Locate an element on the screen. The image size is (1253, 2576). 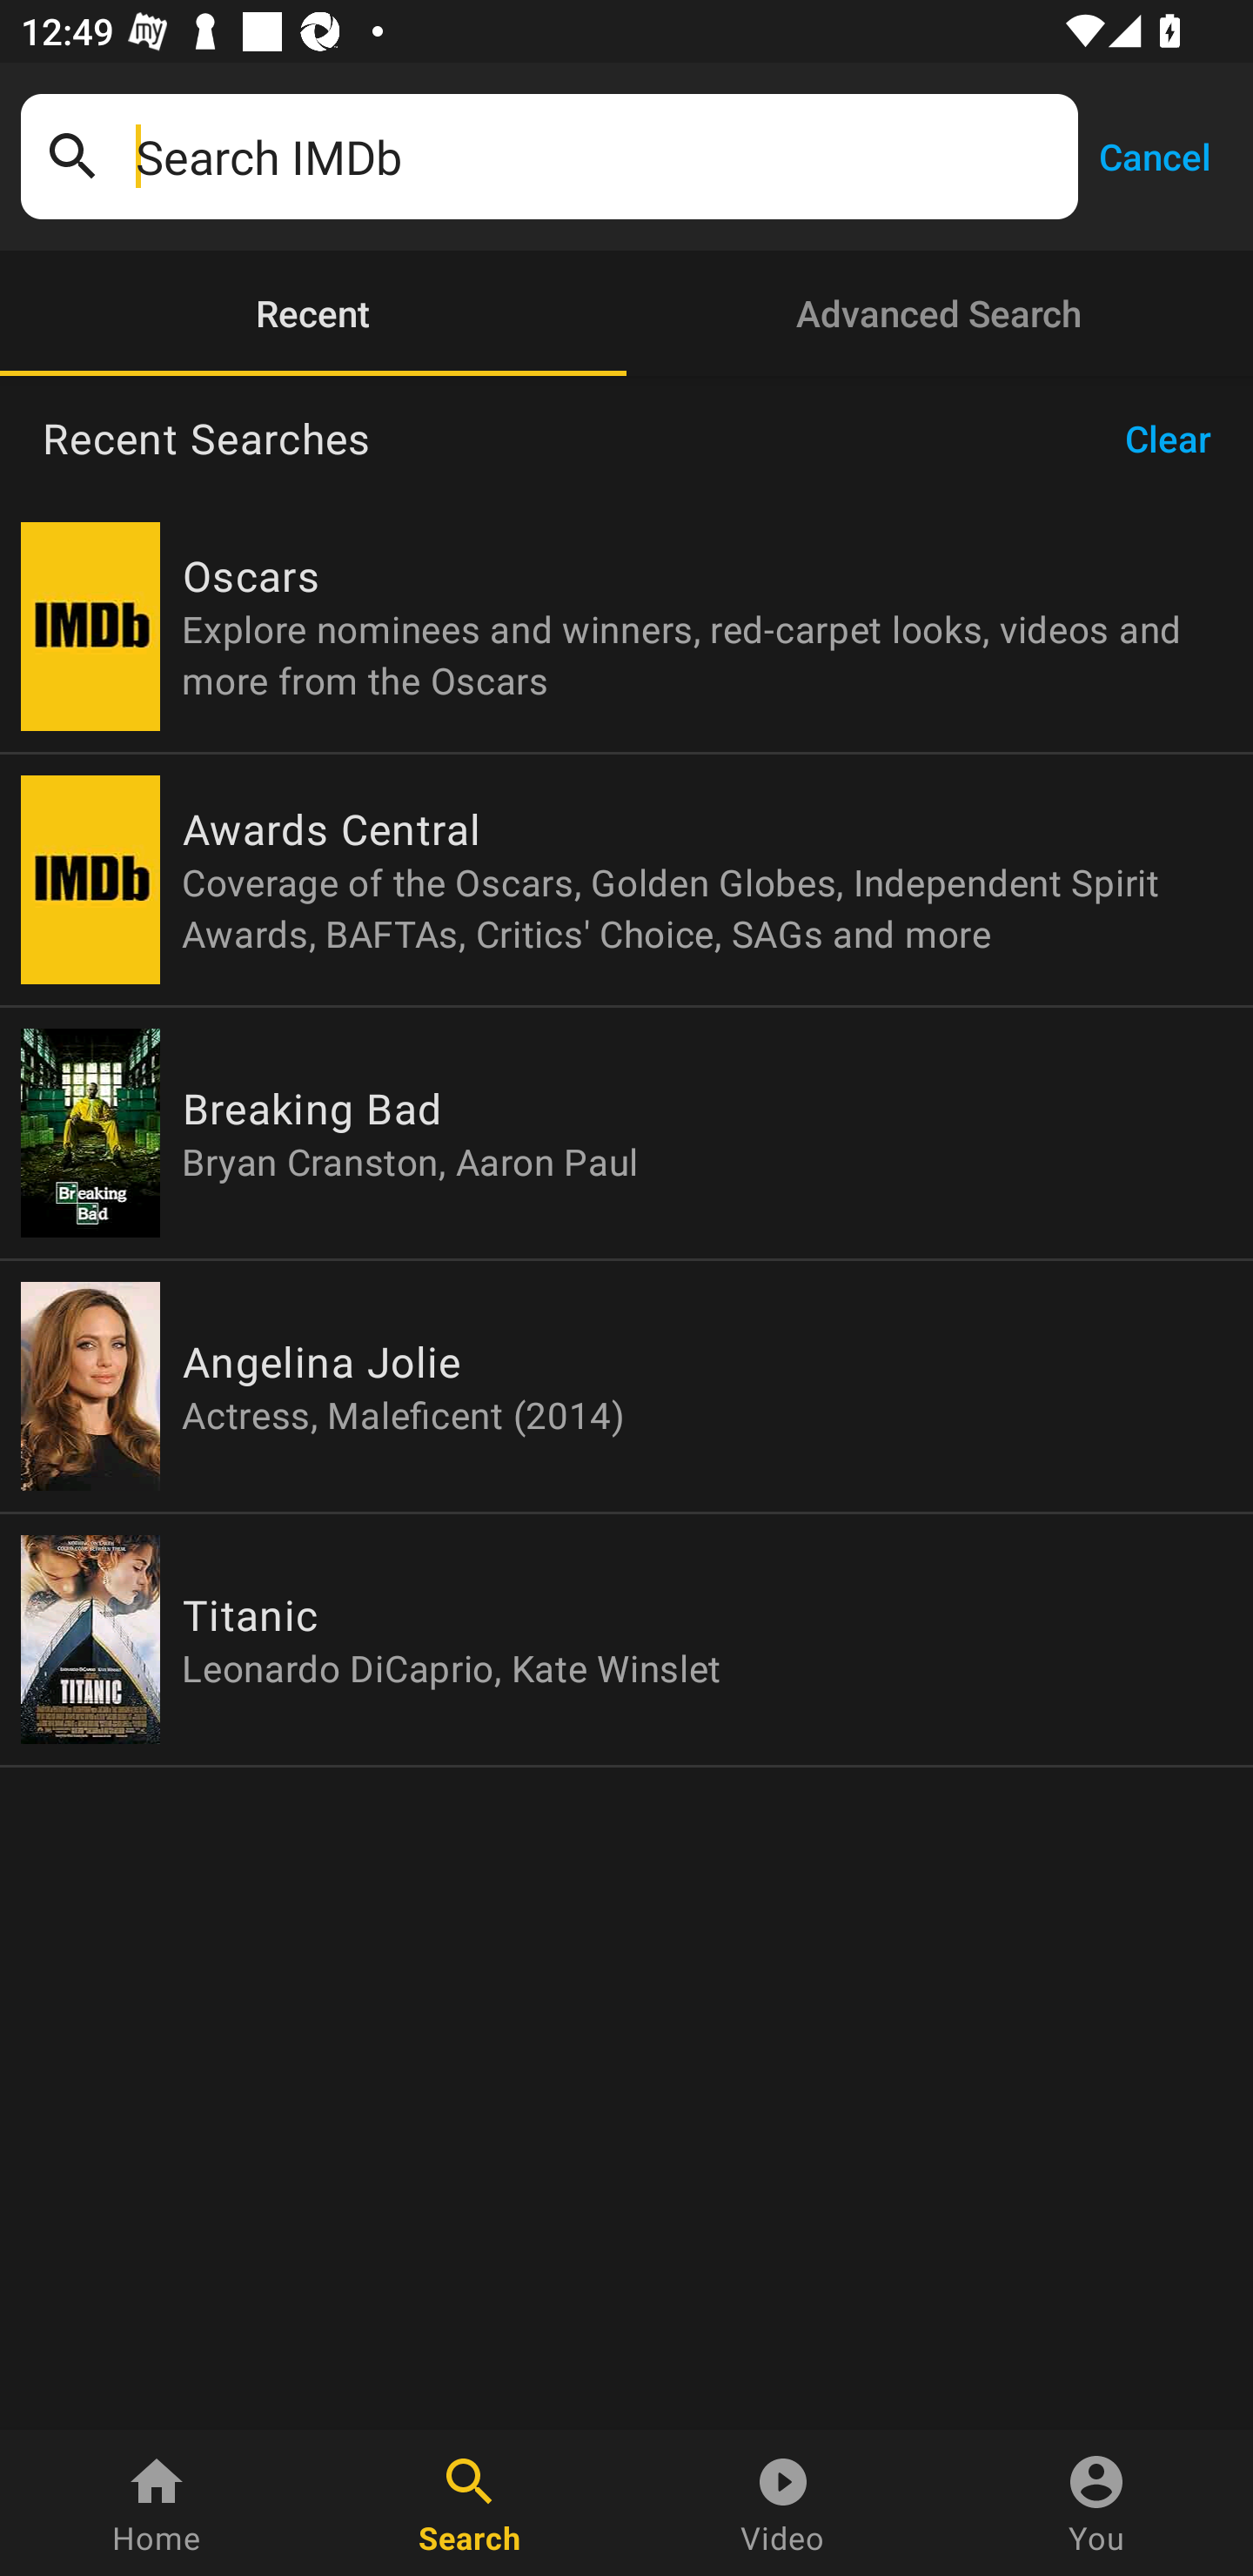
Video is located at coordinates (783, 2503).